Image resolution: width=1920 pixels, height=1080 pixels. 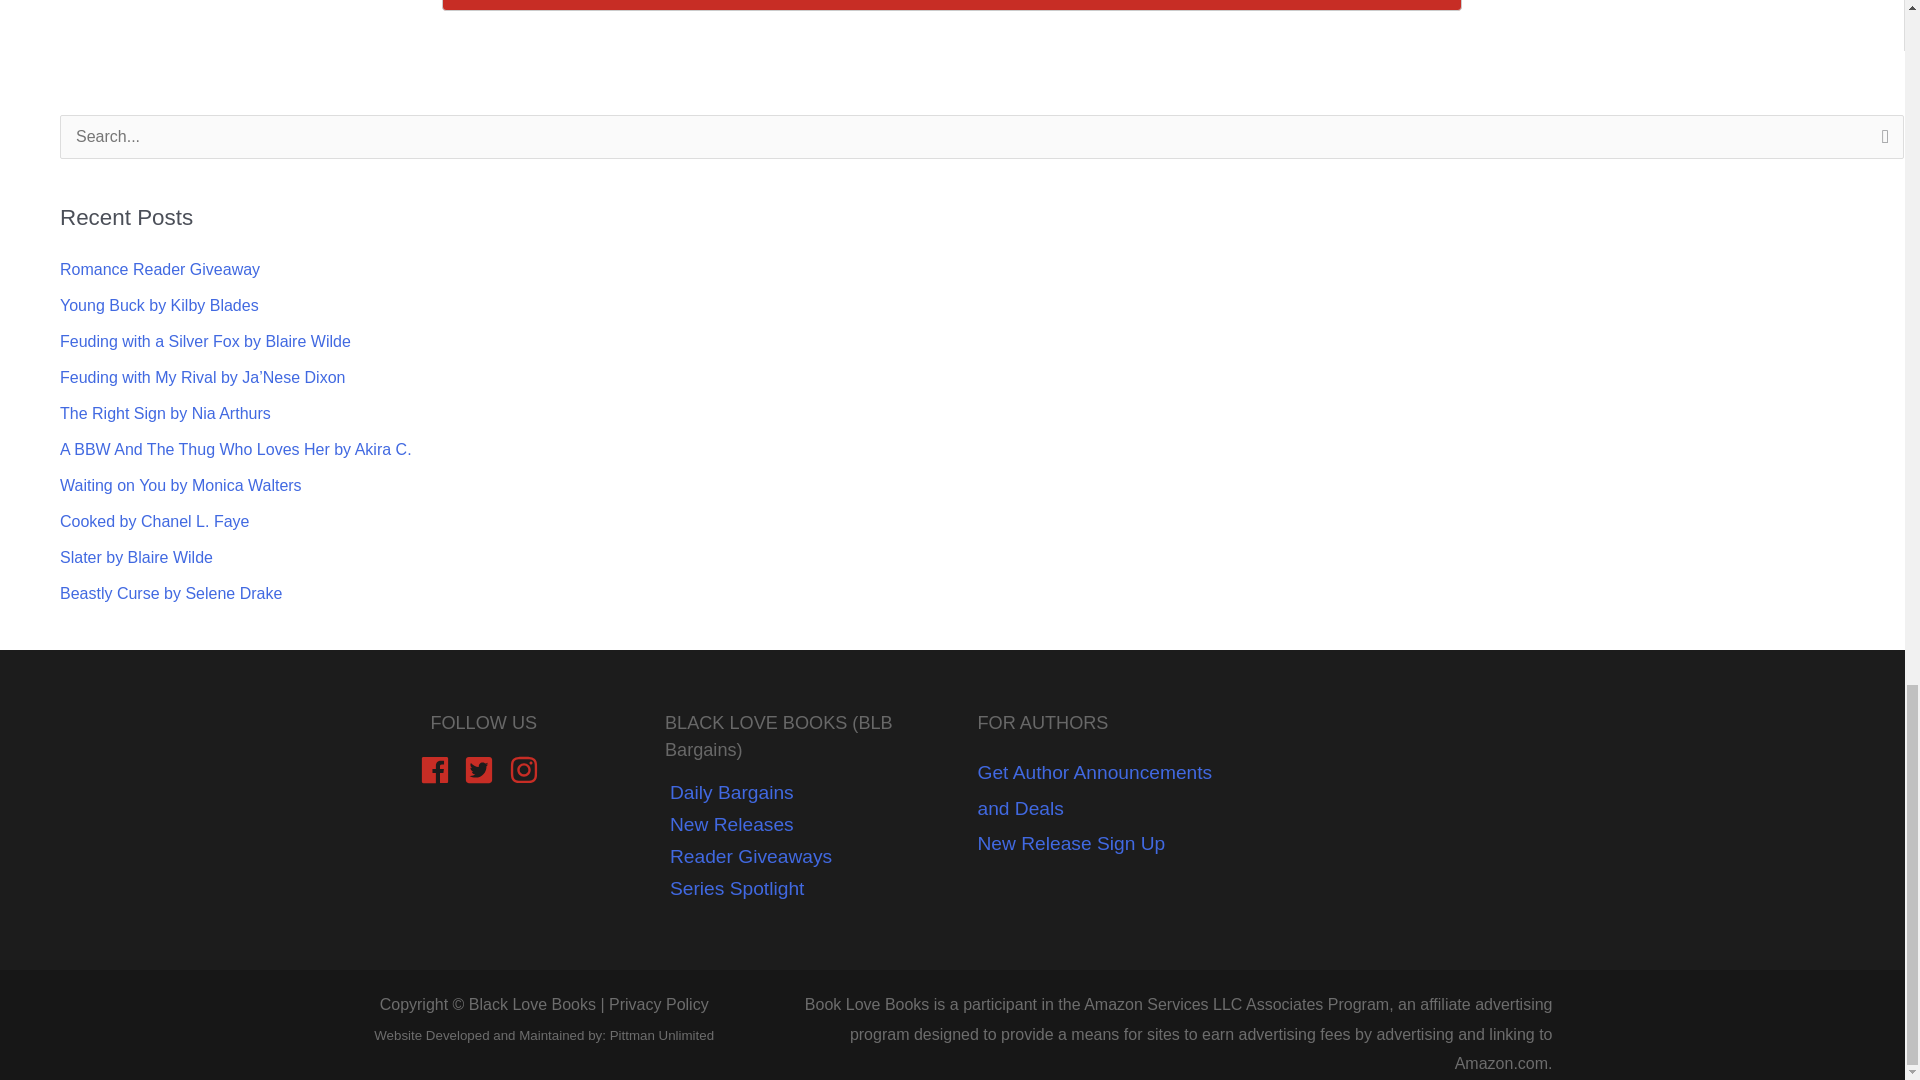 I want to click on Slater by Blaire Wilde, so click(x=136, y=556).